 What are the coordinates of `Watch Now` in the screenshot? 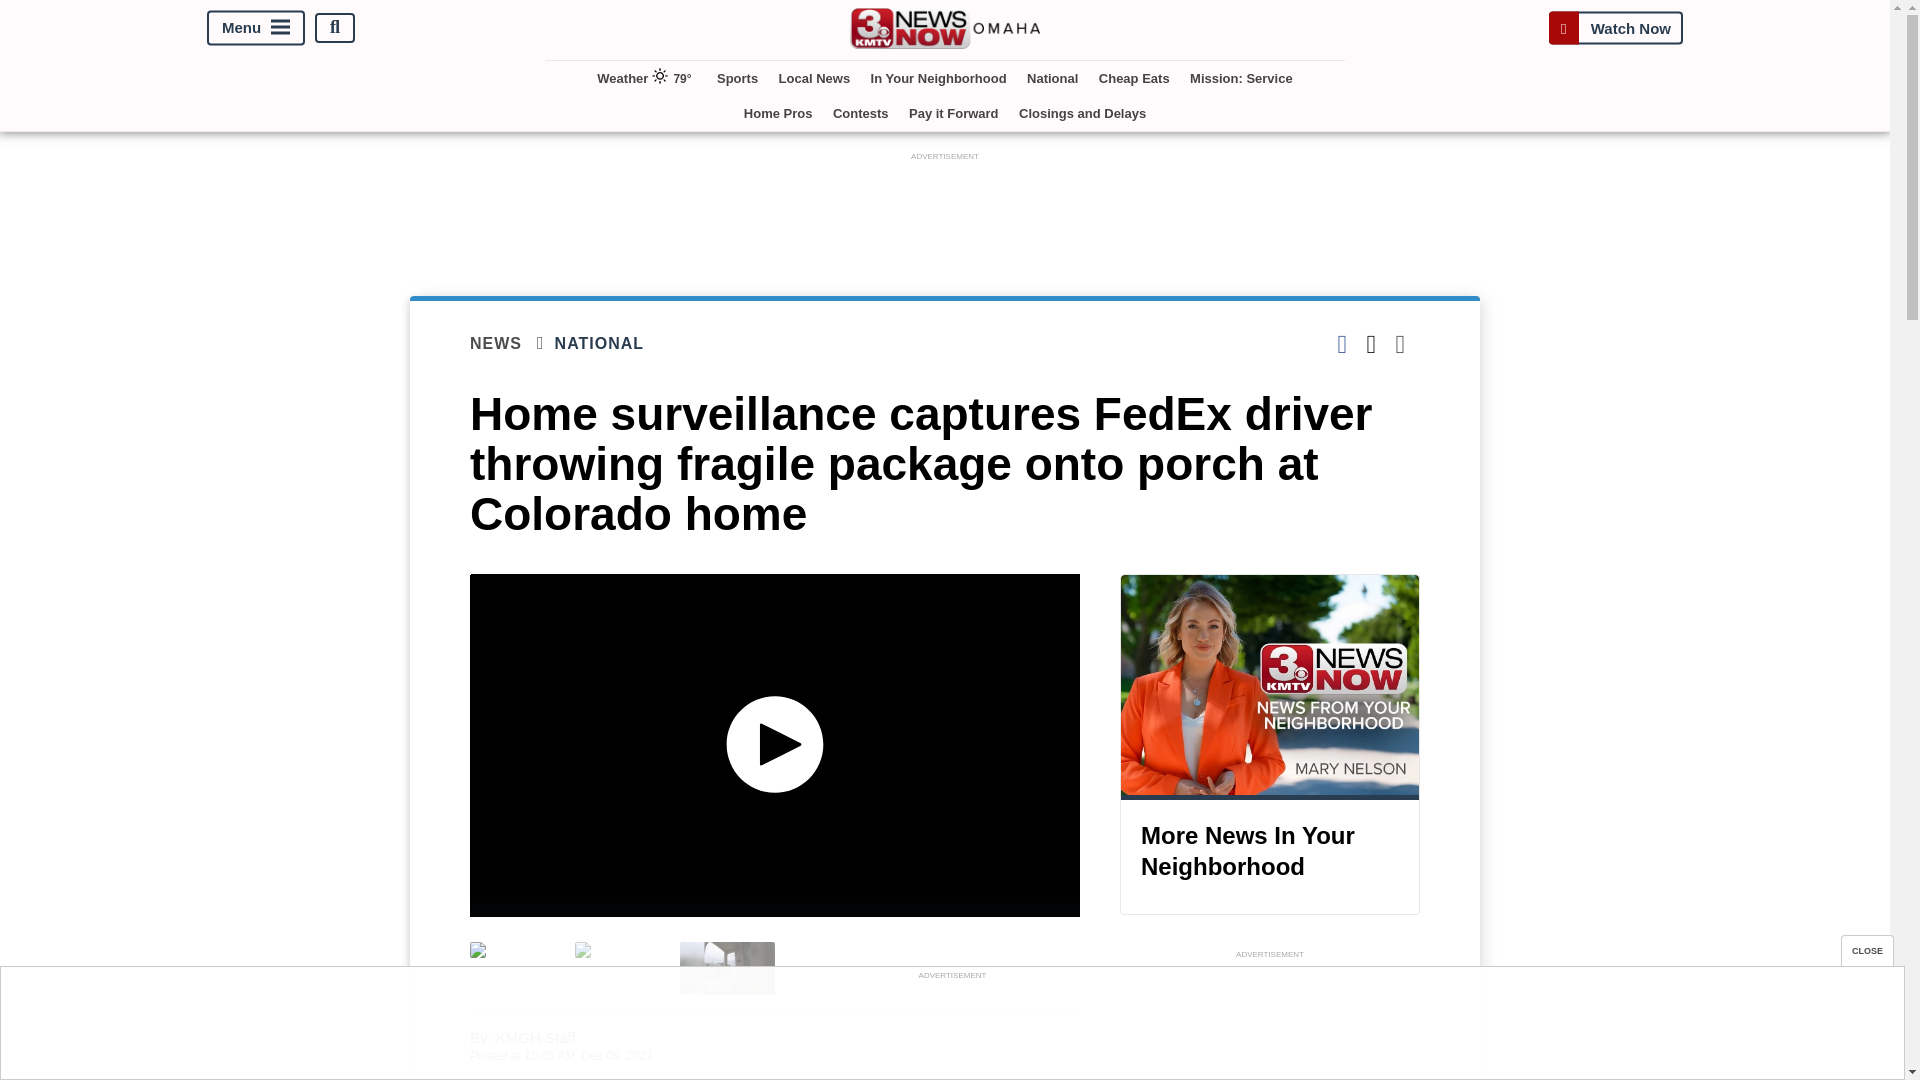 It's located at (1615, 27).